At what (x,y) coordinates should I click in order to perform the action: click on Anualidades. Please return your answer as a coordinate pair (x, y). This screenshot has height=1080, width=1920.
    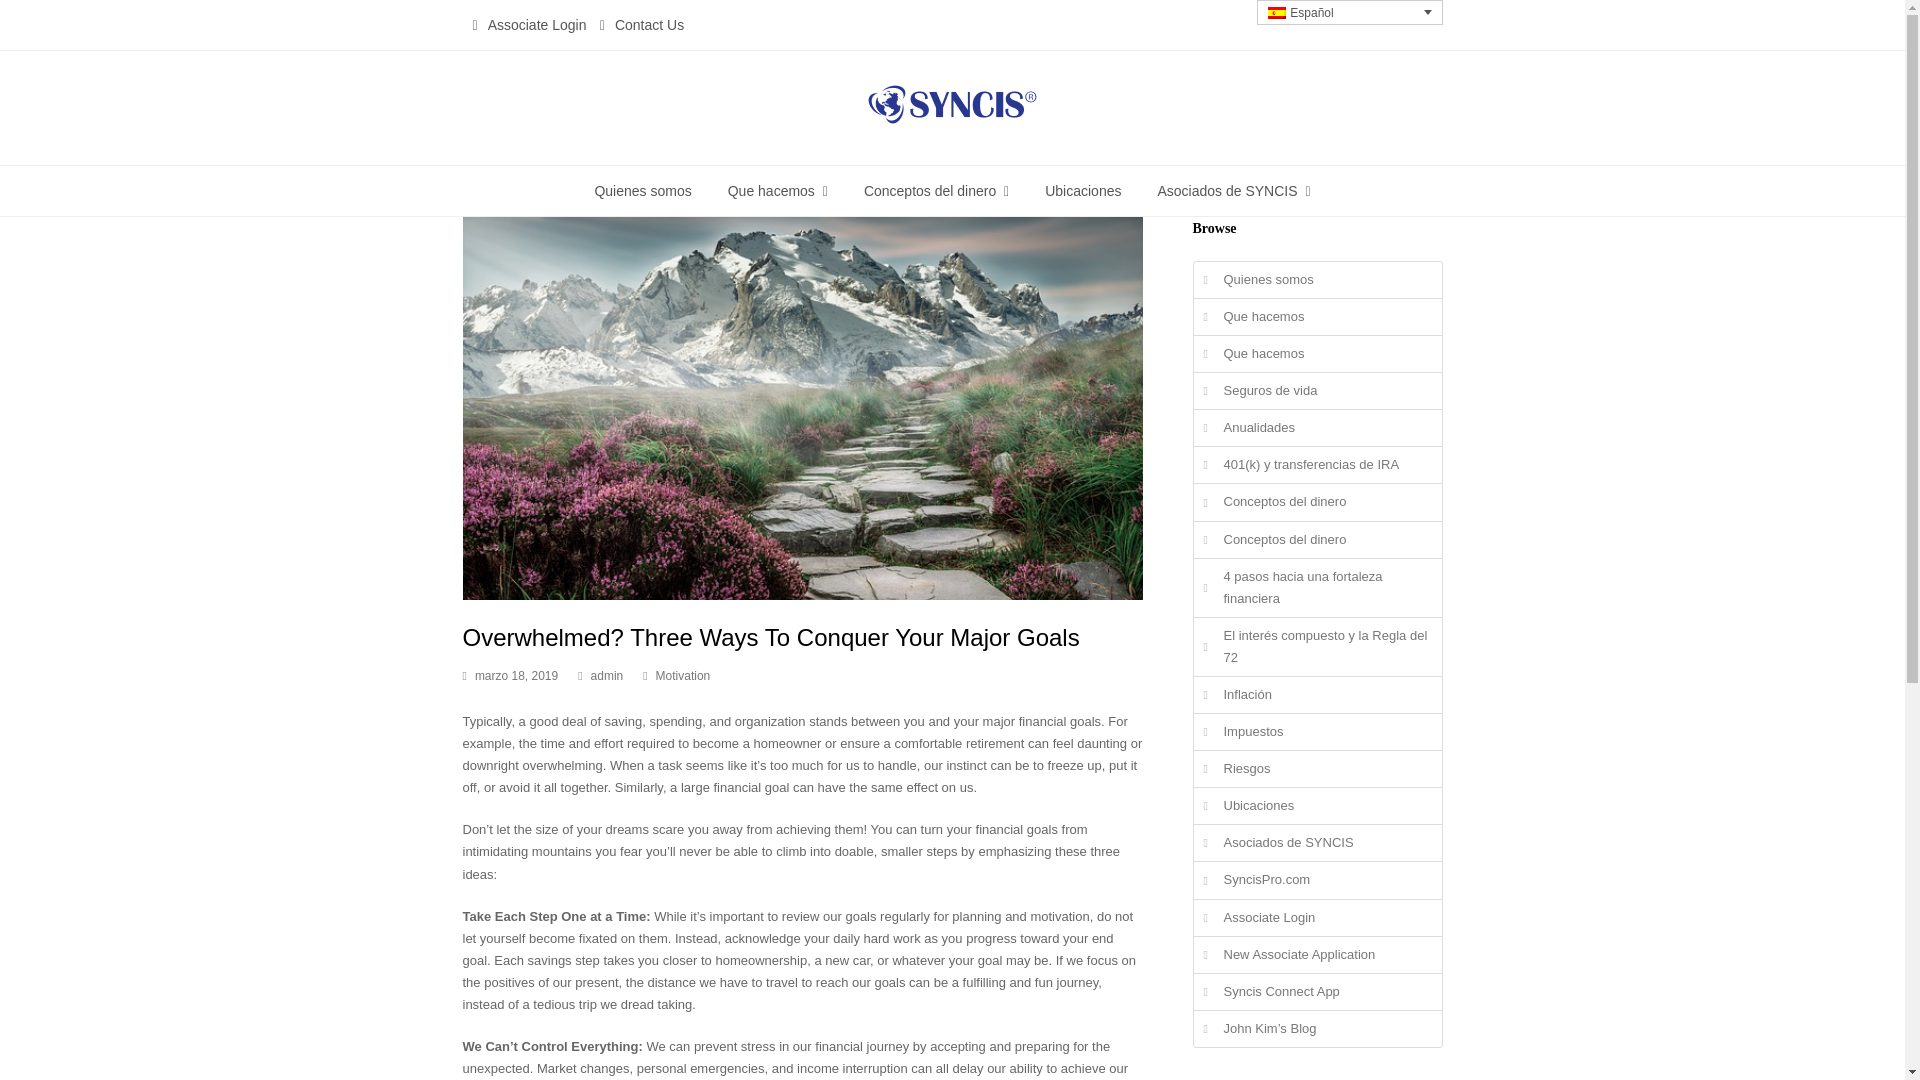
    Looking at the image, I should click on (1318, 428).